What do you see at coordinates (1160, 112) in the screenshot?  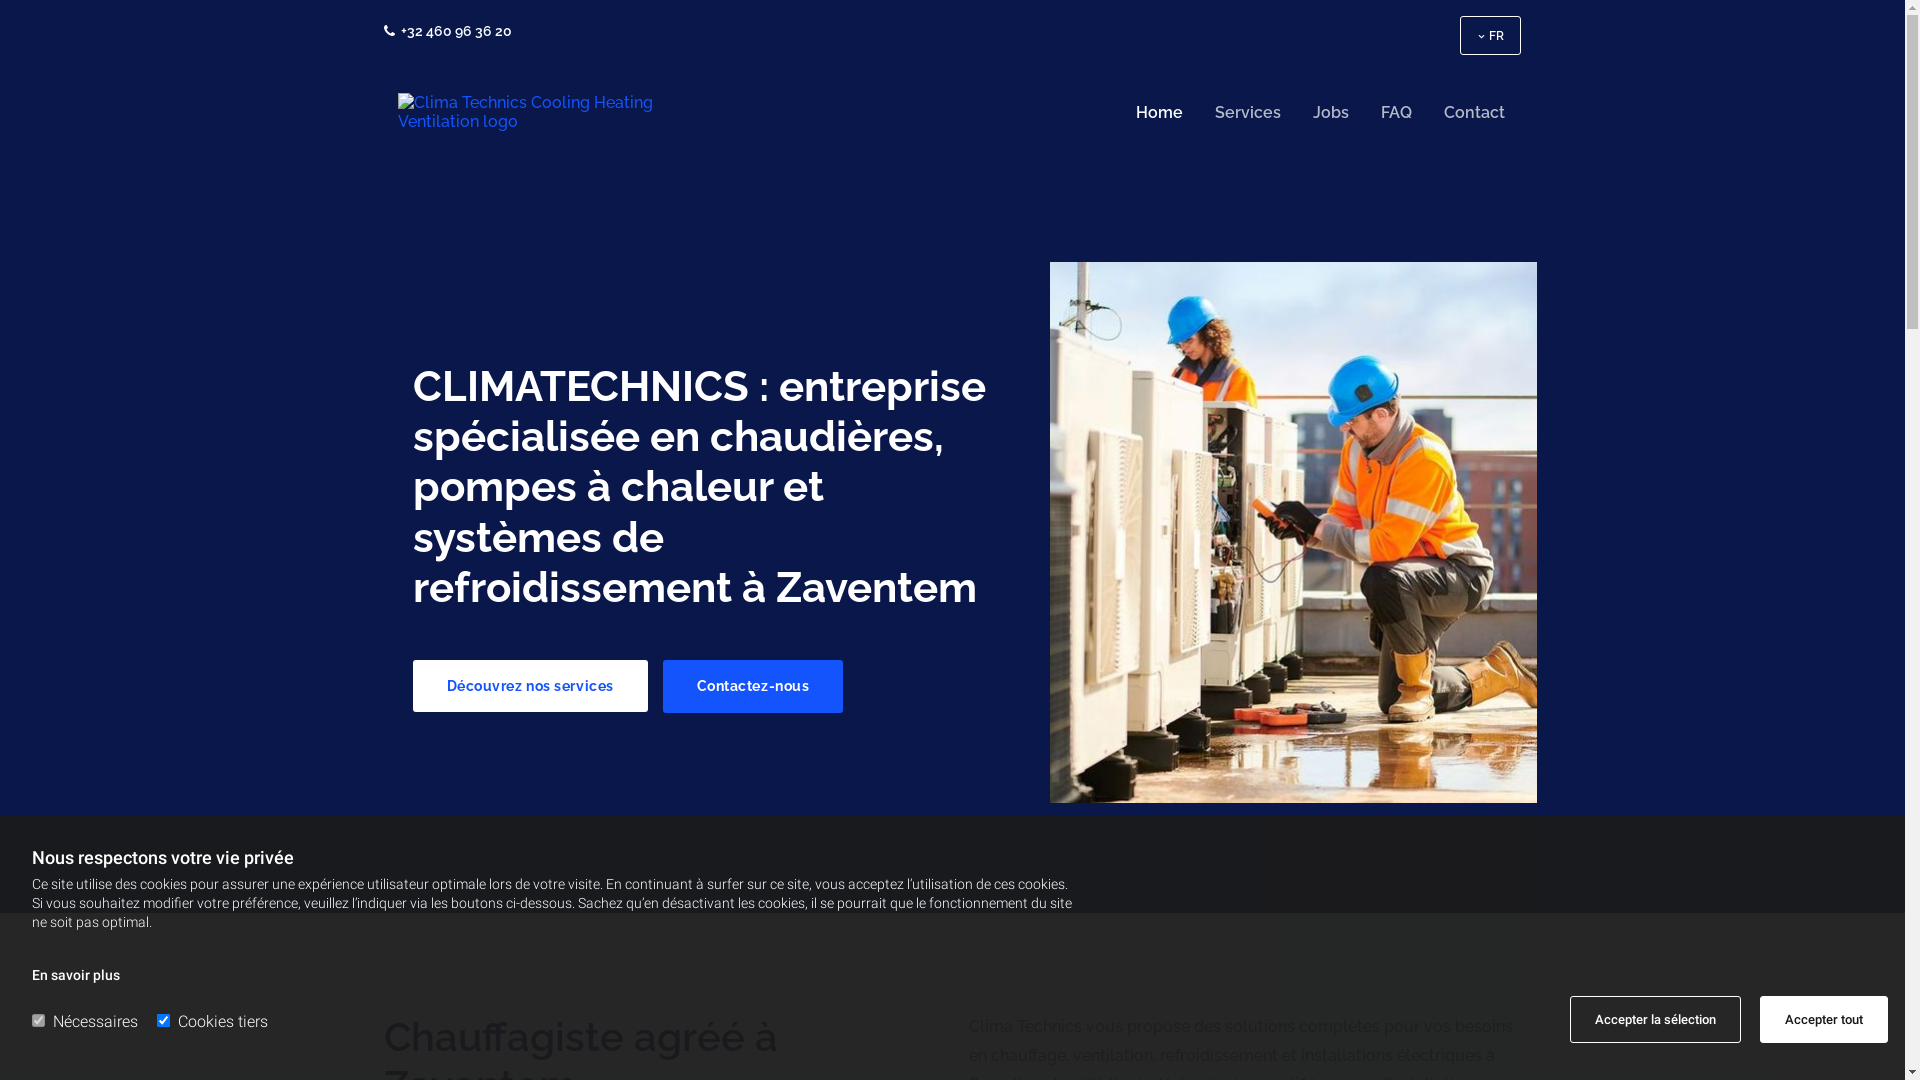 I see `Home` at bounding box center [1160, 112].